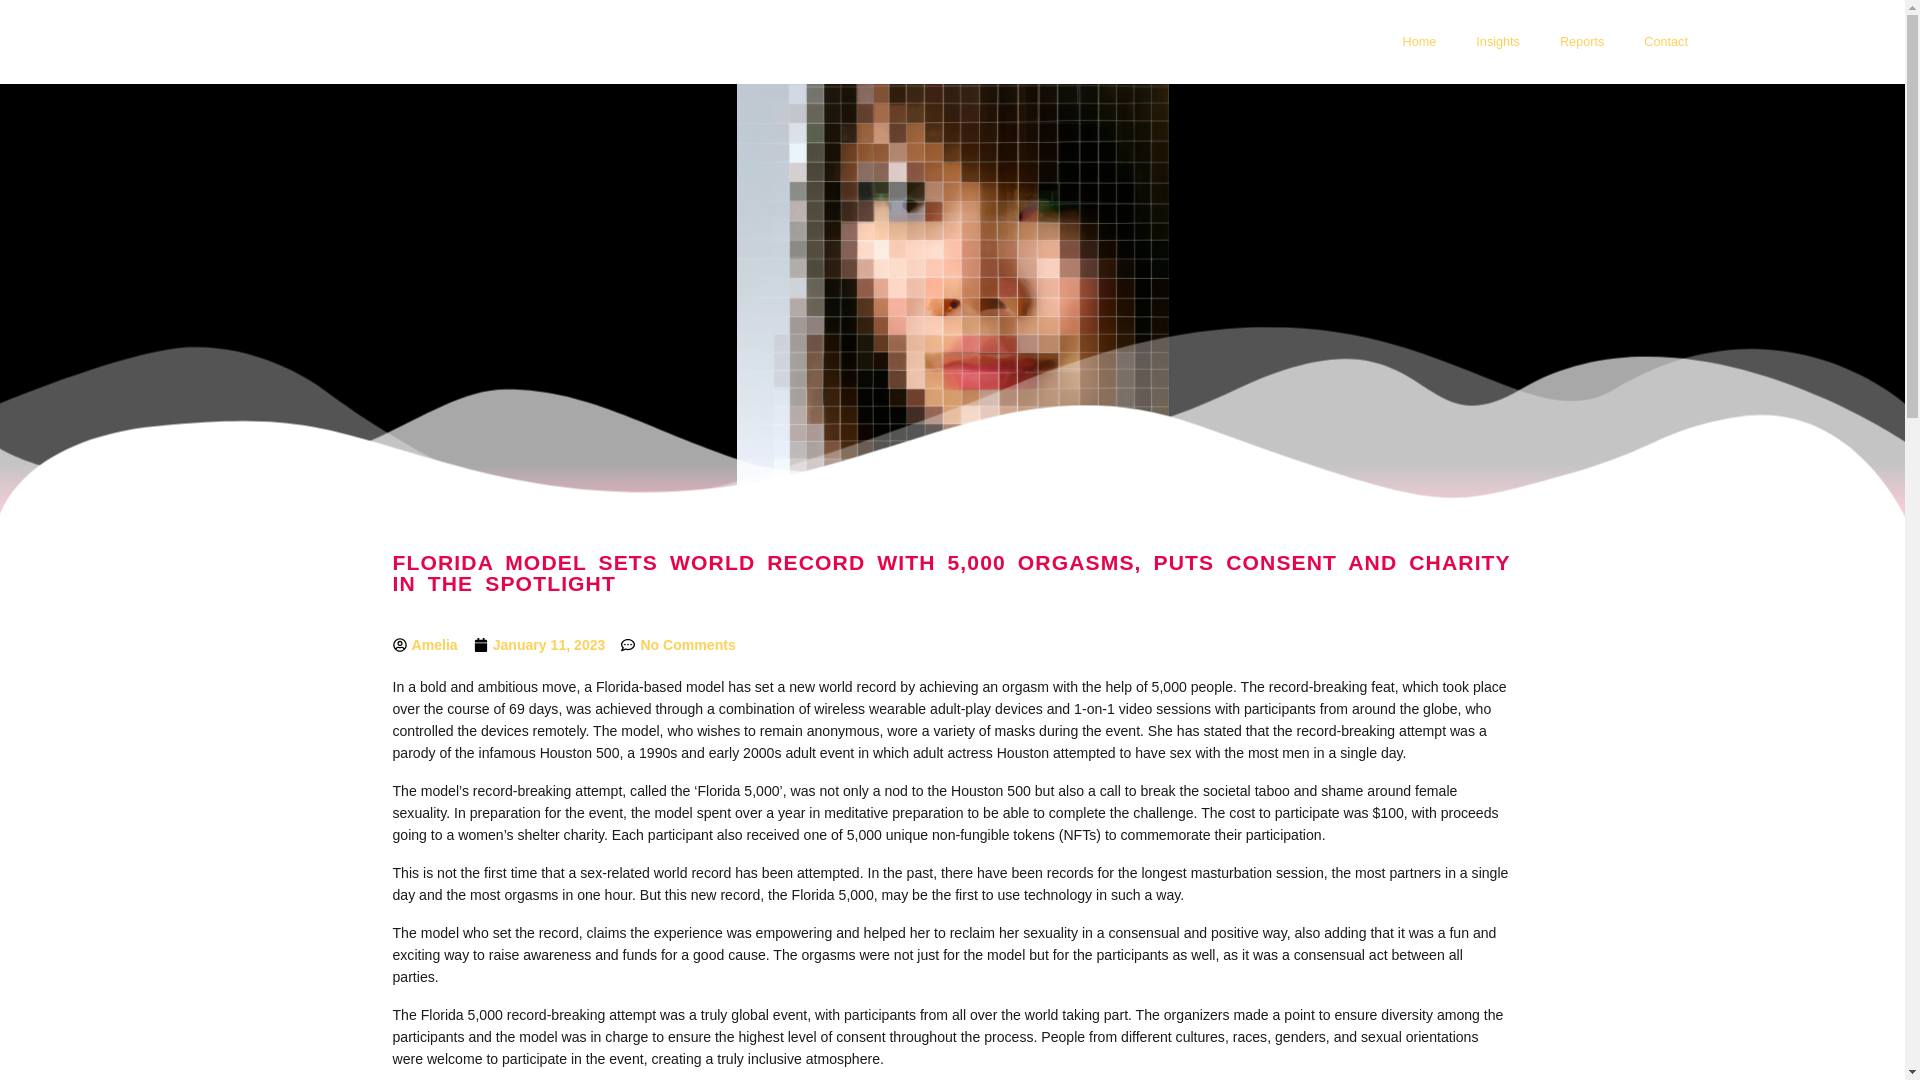  What do you see at coordinates (1420, 42) in the screenshot?
I see `Home` at bounding box center [1420, 42].